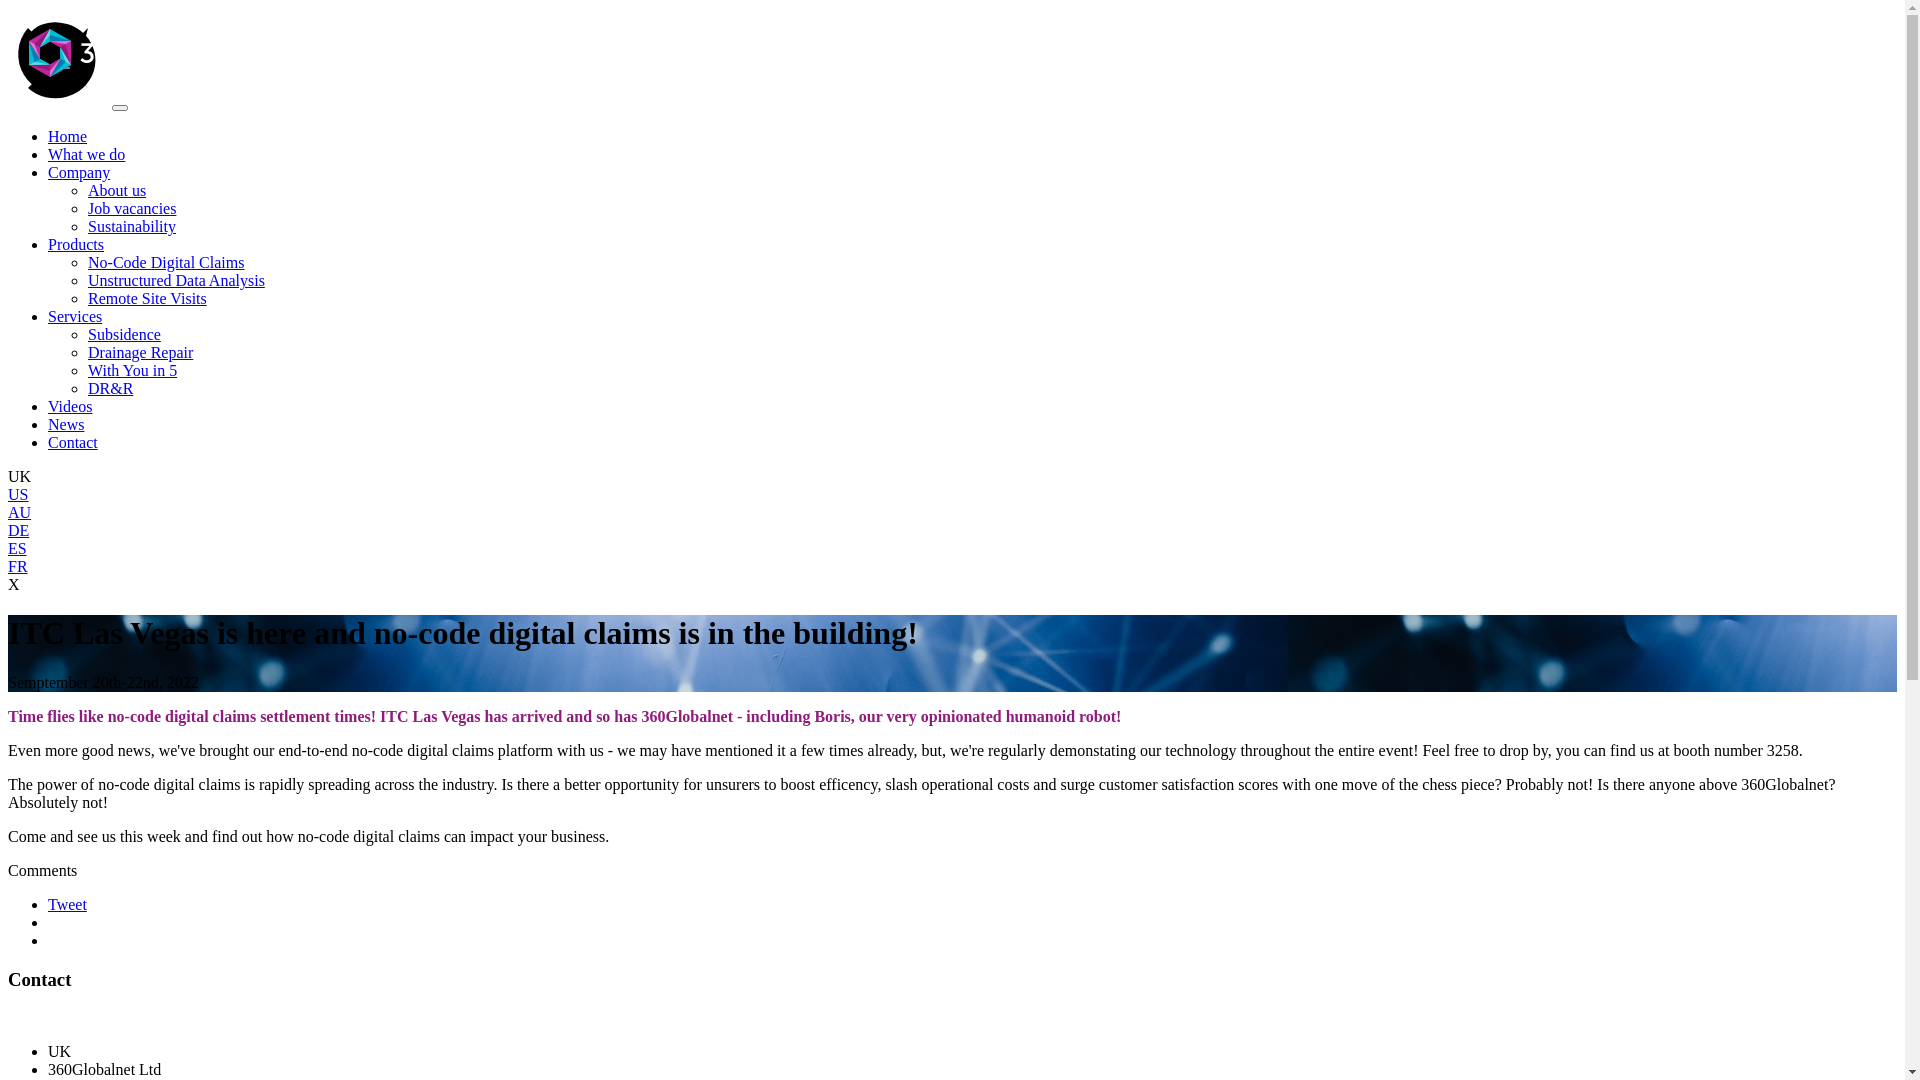 This screenshot has width=1920, height=1080. What do you see at coordinates (176, 280) in the screenshot?
I see `Unstructured Data Analysis` at bounding box center [176, 280].